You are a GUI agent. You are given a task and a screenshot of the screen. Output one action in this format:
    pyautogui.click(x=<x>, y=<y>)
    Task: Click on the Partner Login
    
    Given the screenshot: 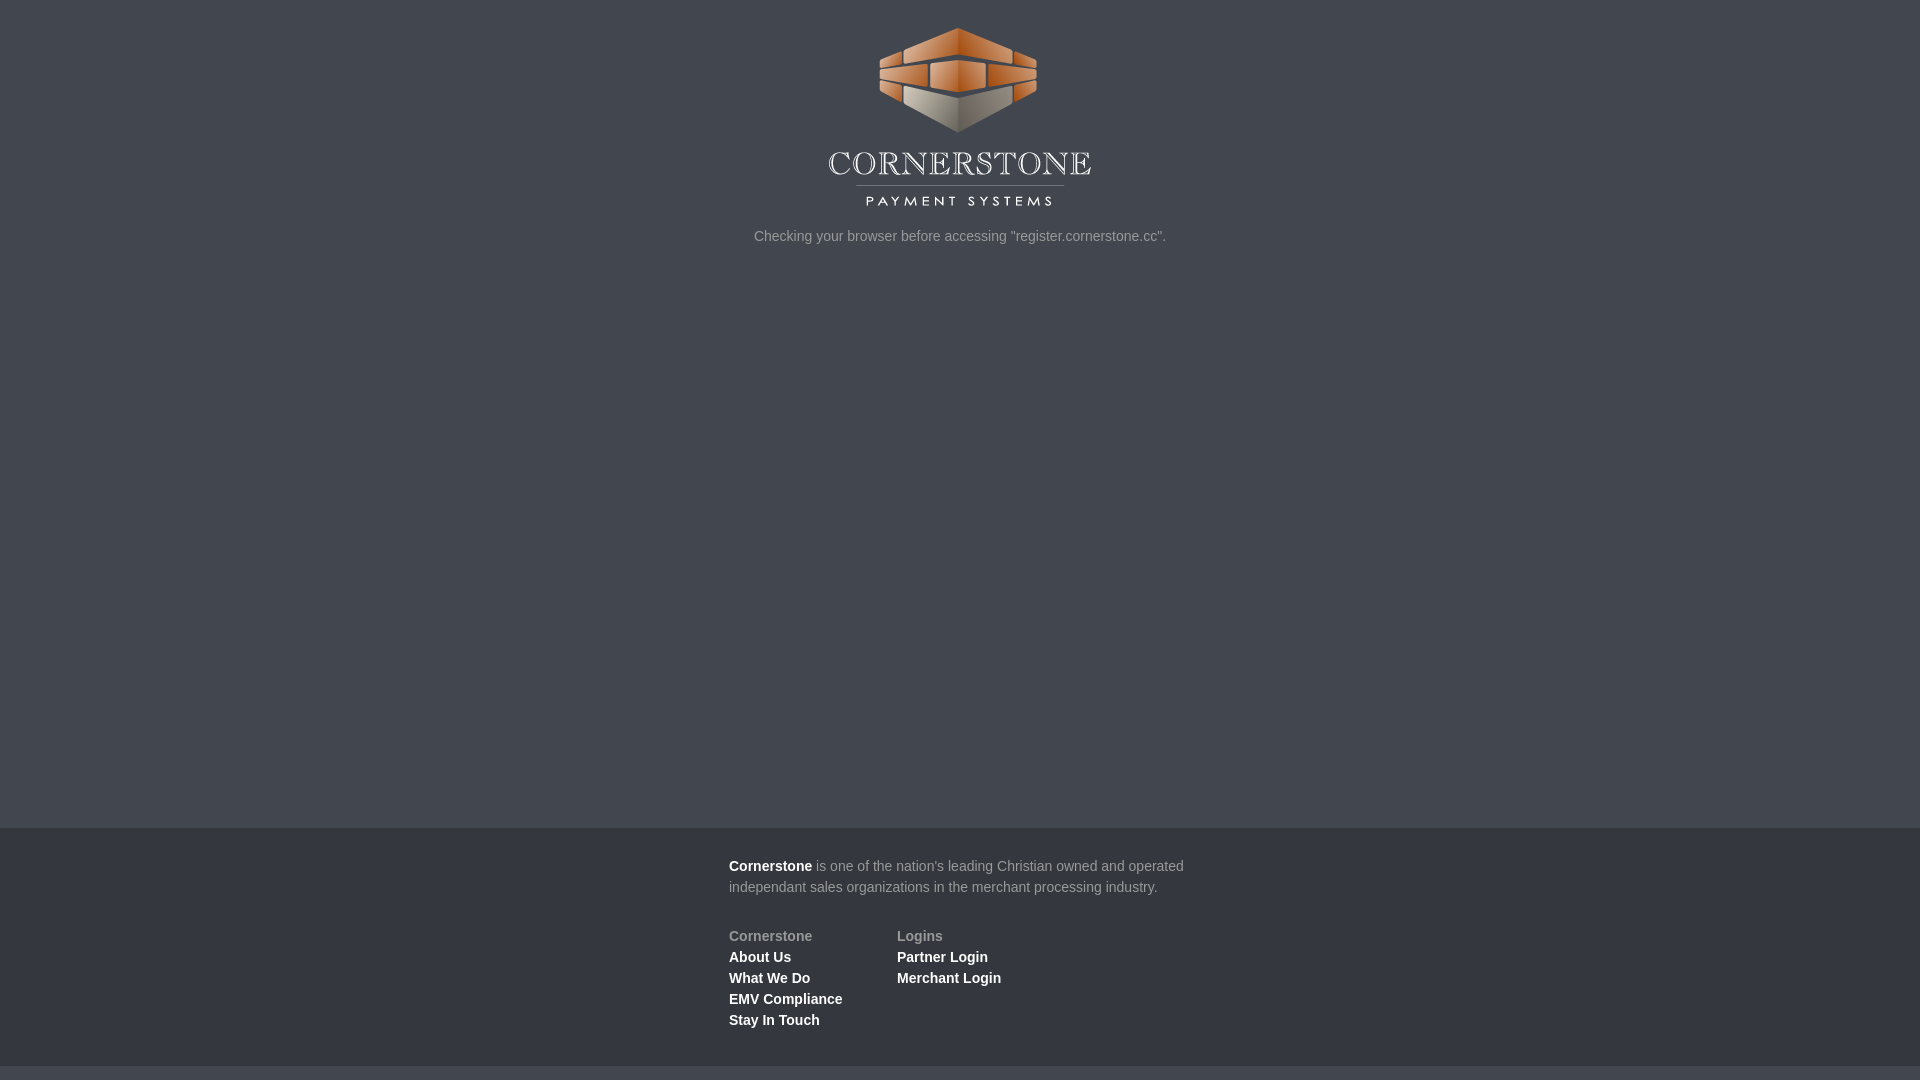 What is the action you would take?
    pyautogui.click(x=942, y=957)
    